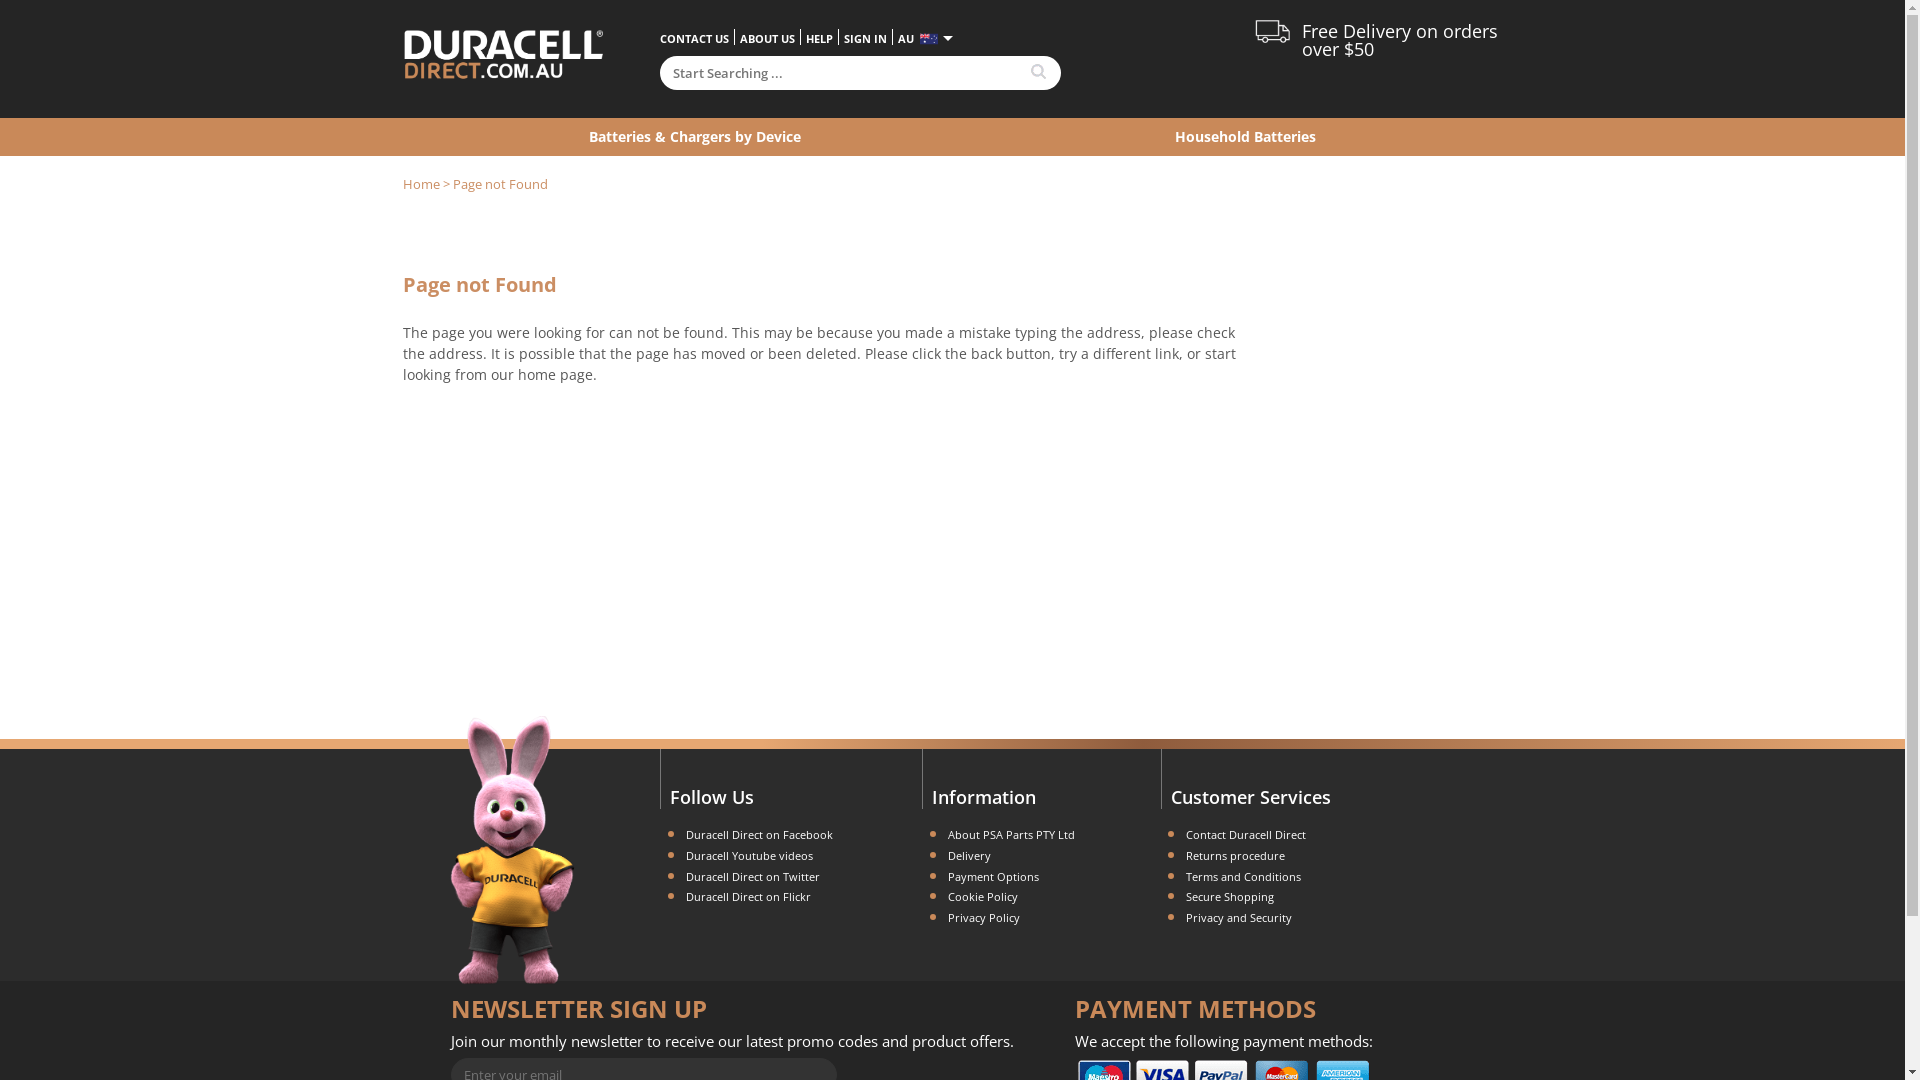 This screenshot has height=1080, width=1920. What do you see at coordinates (1245, 136) in the screenshot?
I see `Household Batteries` at bounding box center [1245, 136].